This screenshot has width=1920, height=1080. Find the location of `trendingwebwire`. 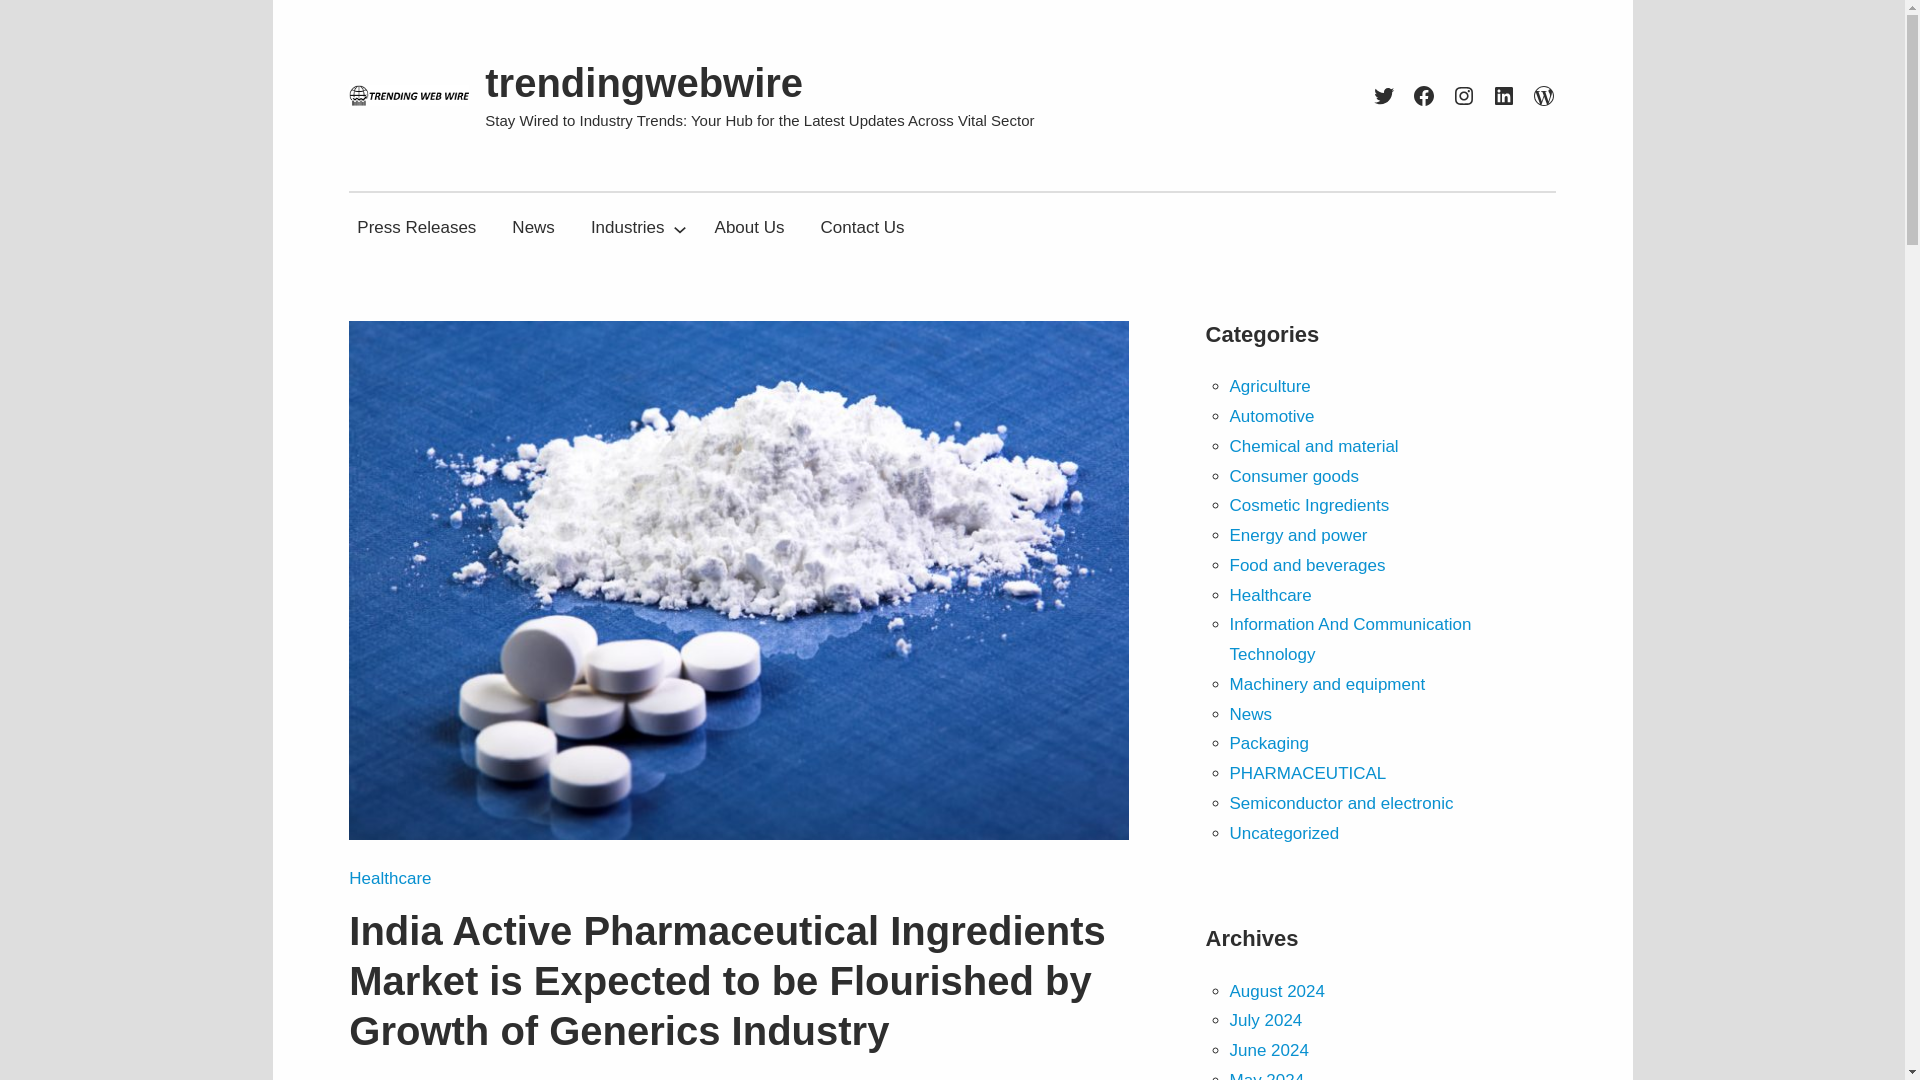

trendingwebwire is located at coordinates (644, 82).